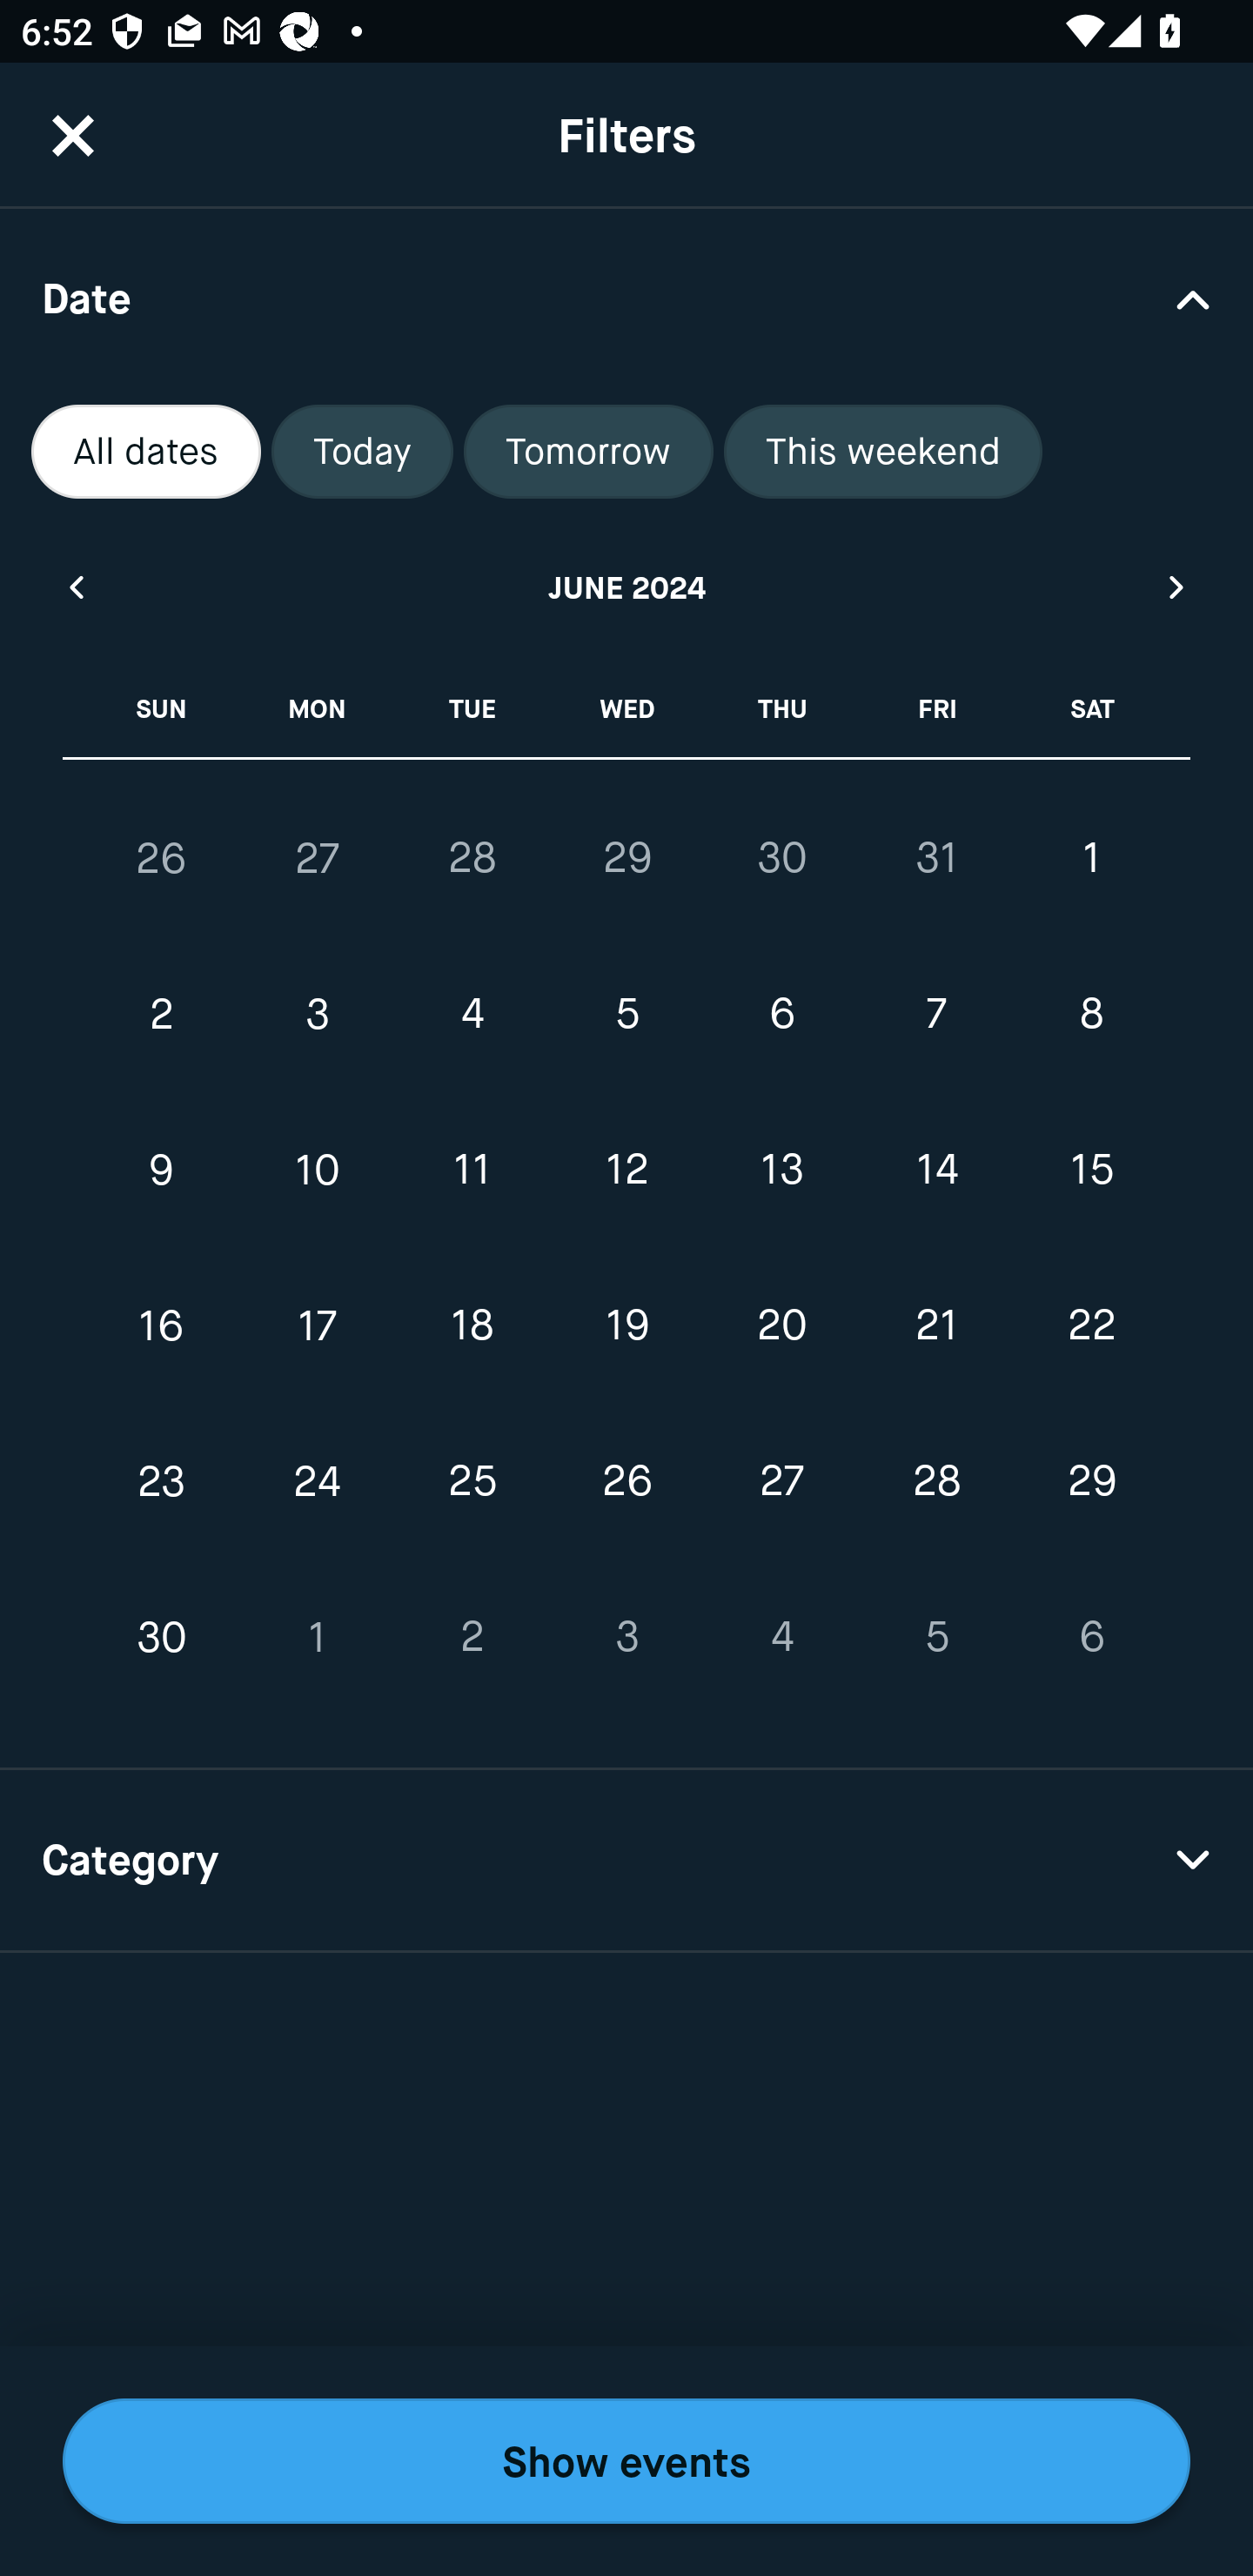 This screenshot has width=1253, height=2576. Describe the element at coordinates (317, 1481) in the screenshot. I see `24` at that location.